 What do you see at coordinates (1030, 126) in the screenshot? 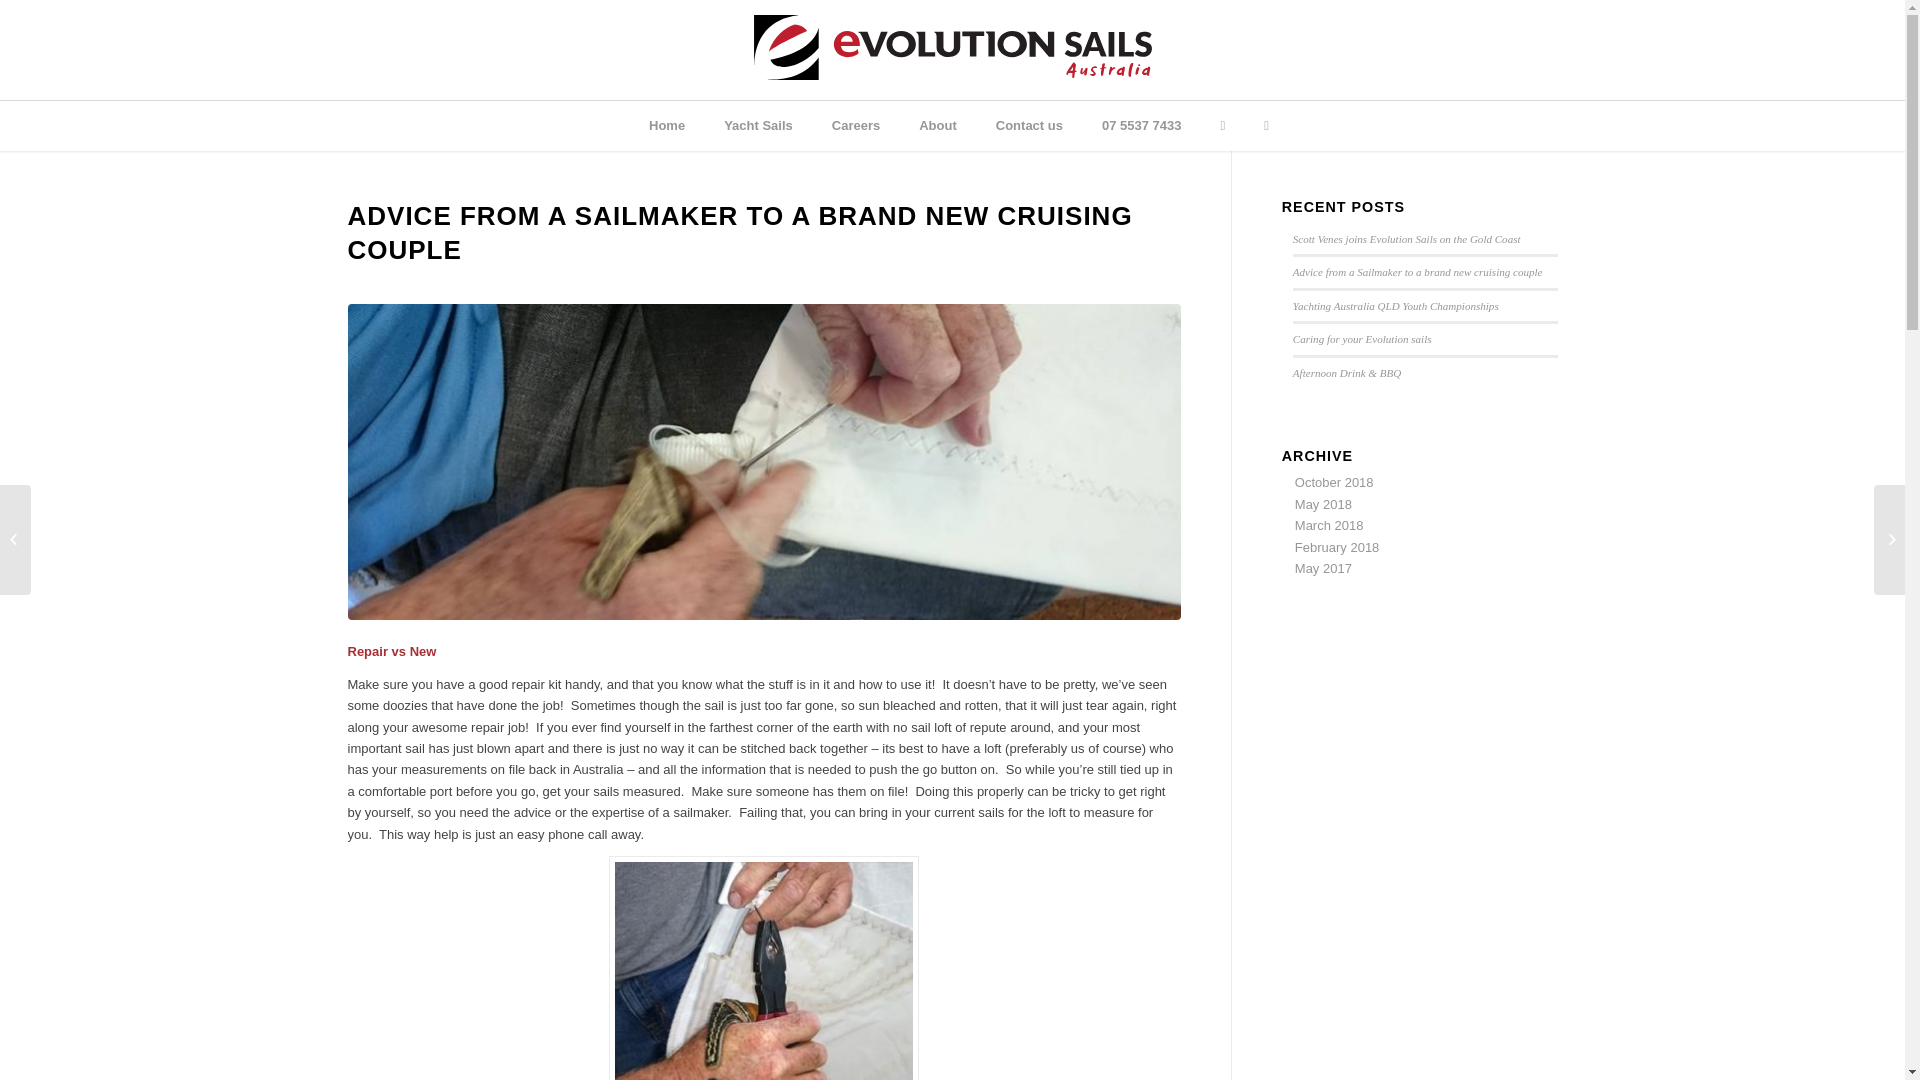
I see `Contact us` at bounding box center [1030, 126].